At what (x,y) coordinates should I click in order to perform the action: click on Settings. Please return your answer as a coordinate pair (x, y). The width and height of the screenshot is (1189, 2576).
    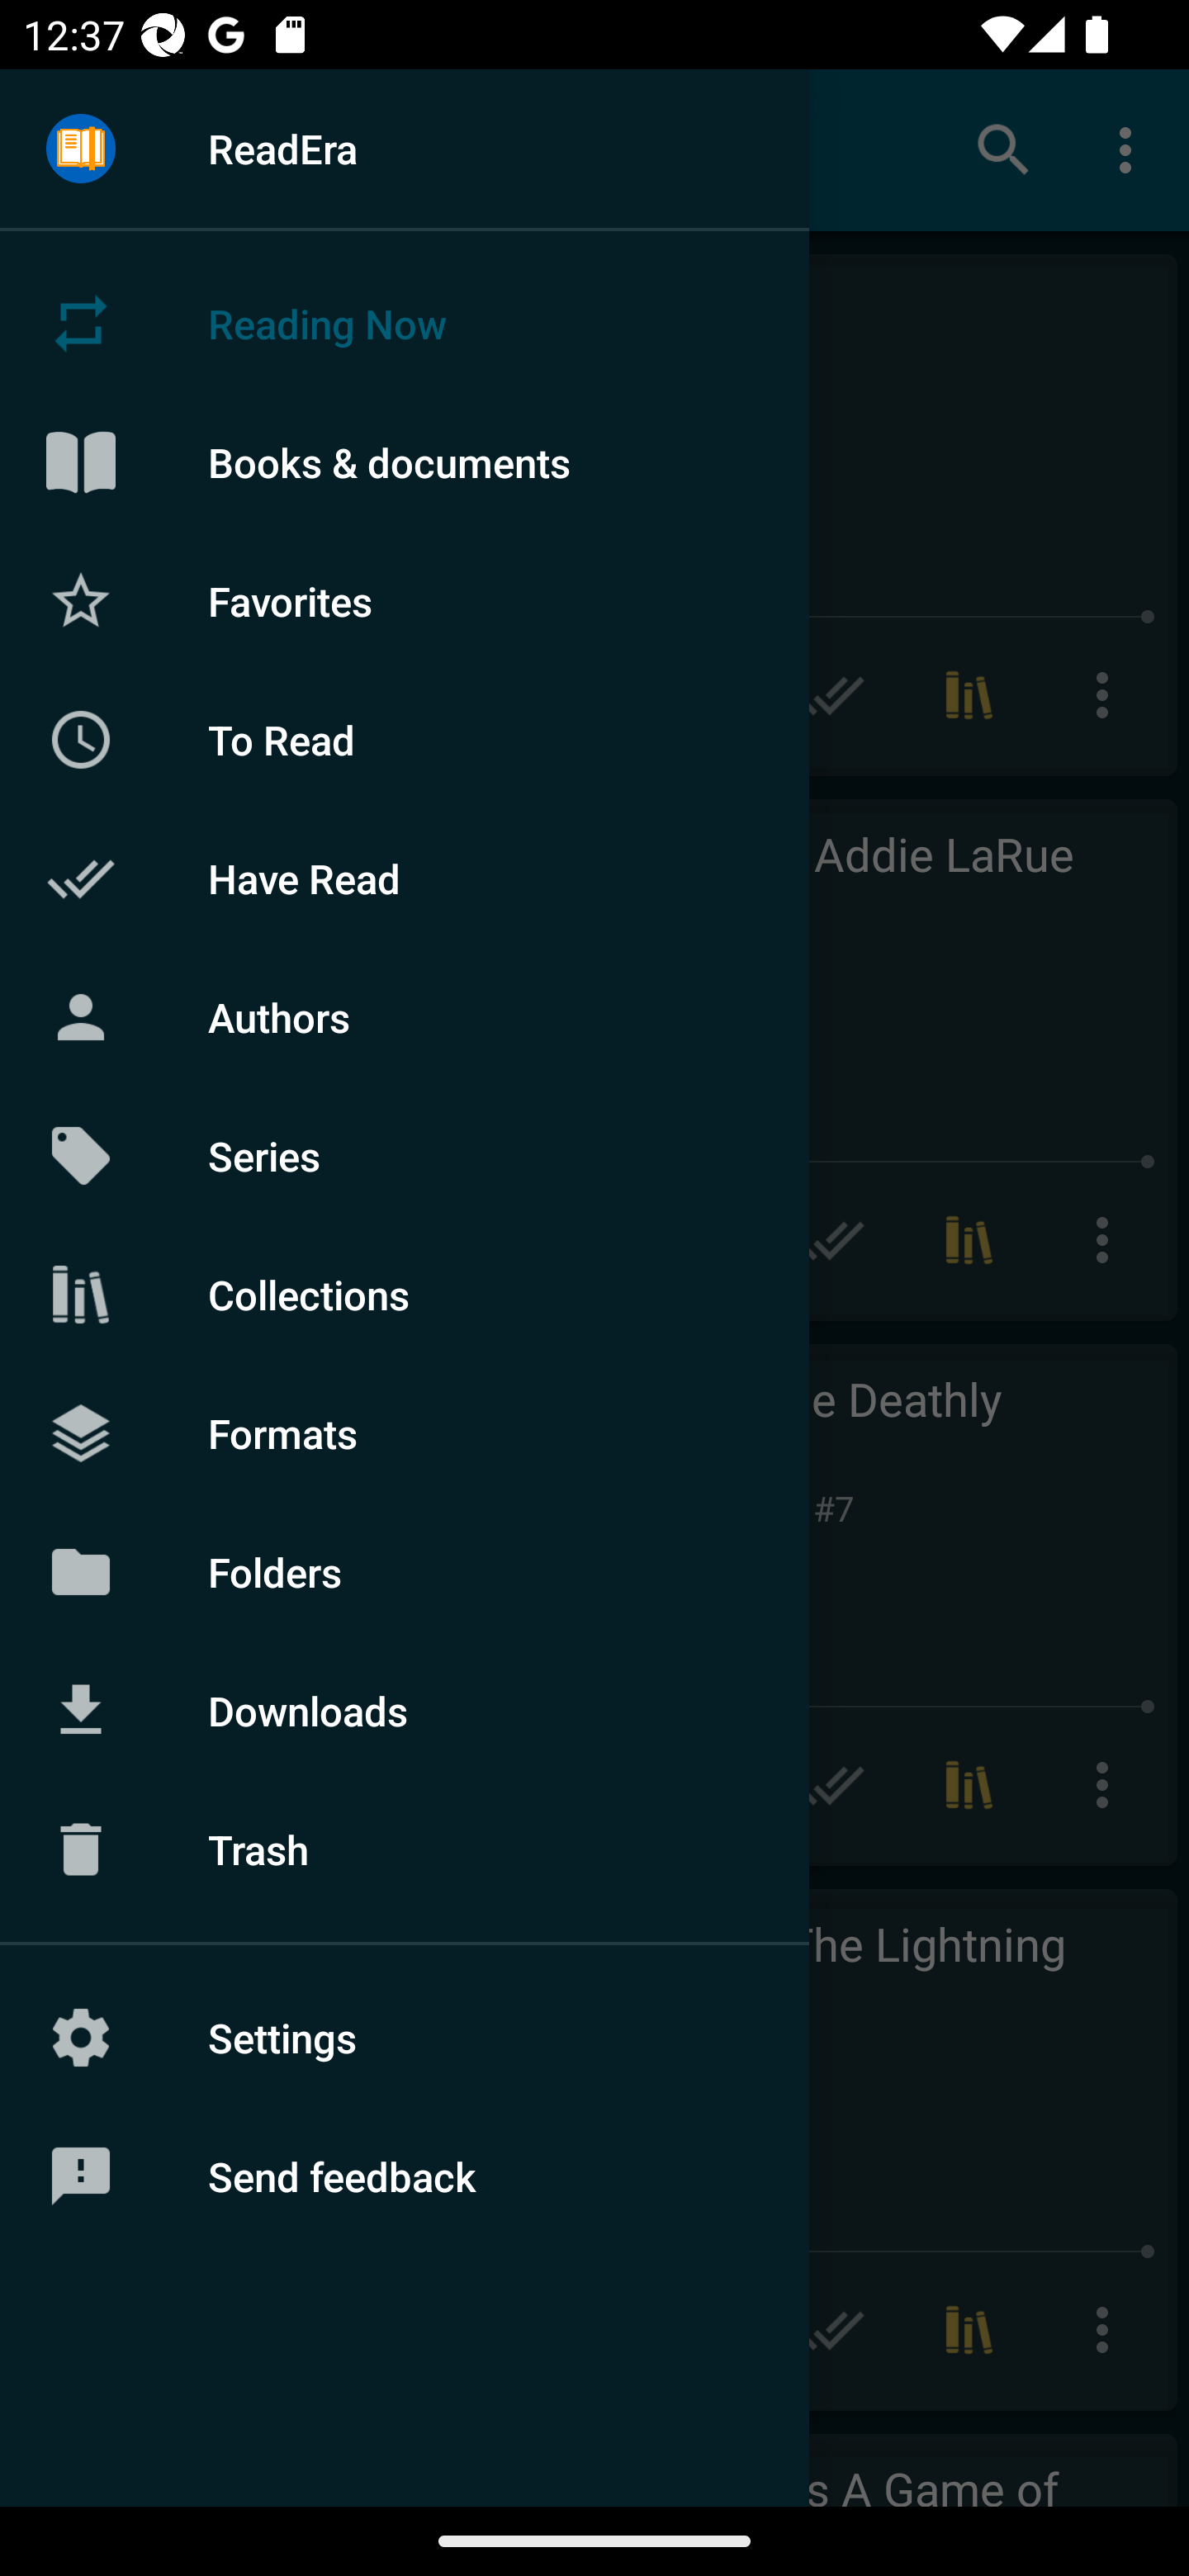
    Looking at the image, I should click on (405, 2038).